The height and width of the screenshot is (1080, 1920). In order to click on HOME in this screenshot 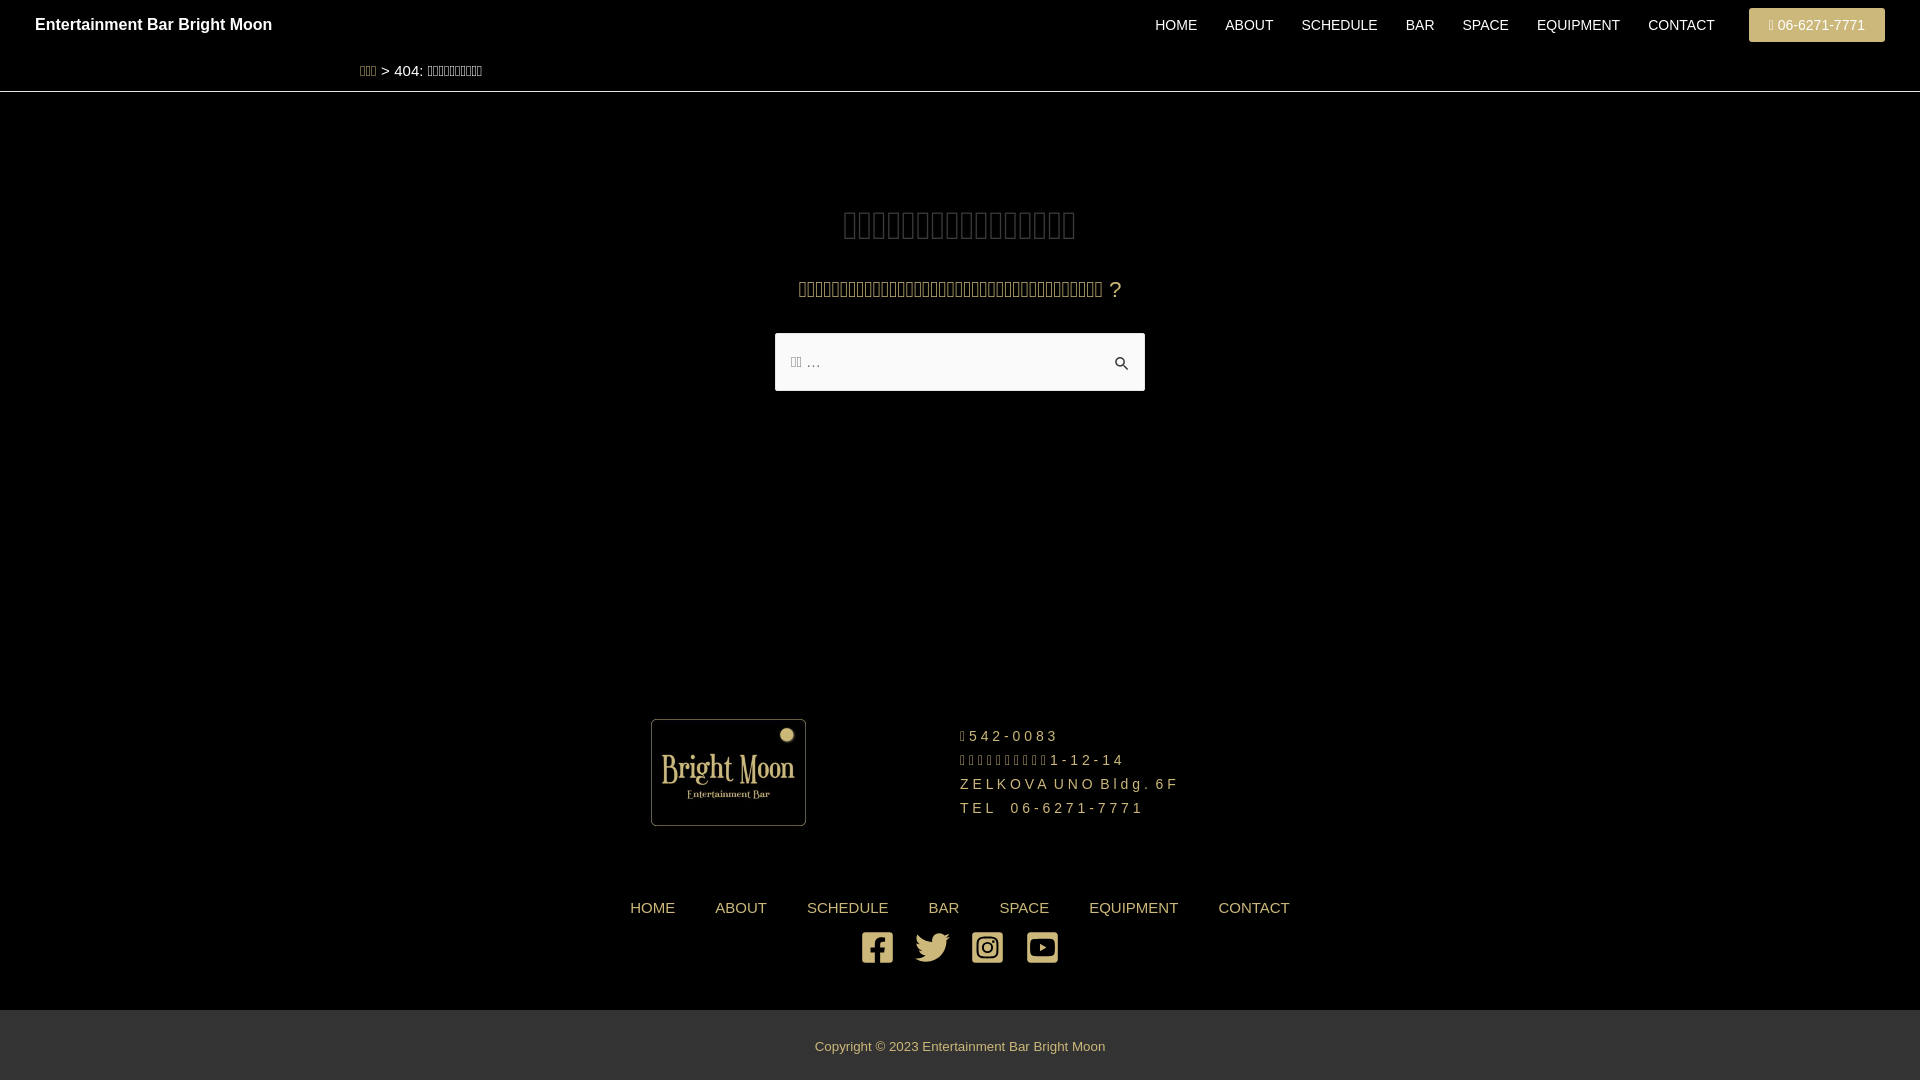, I will do `click(652, 908)`.